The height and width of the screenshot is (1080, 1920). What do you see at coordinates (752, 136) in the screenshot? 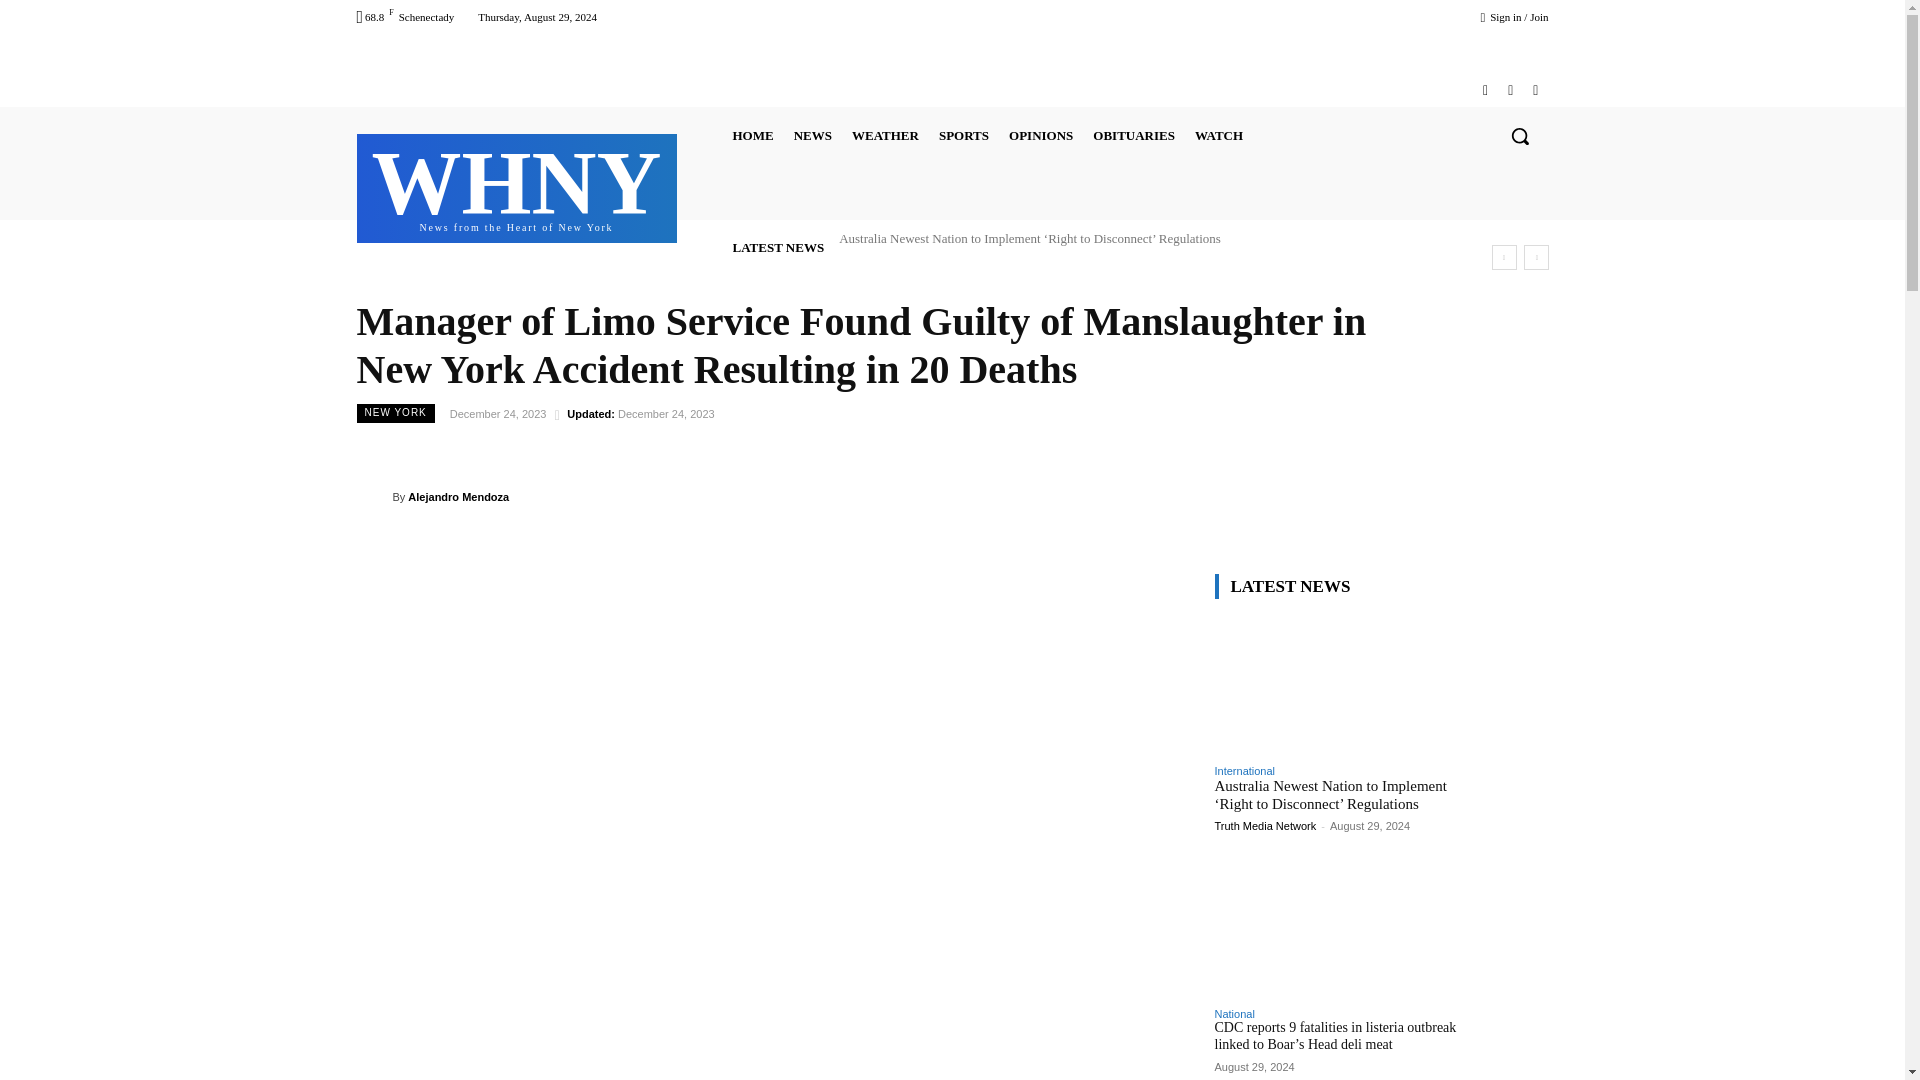
I see `HOME` at bounding box center [752, 136].